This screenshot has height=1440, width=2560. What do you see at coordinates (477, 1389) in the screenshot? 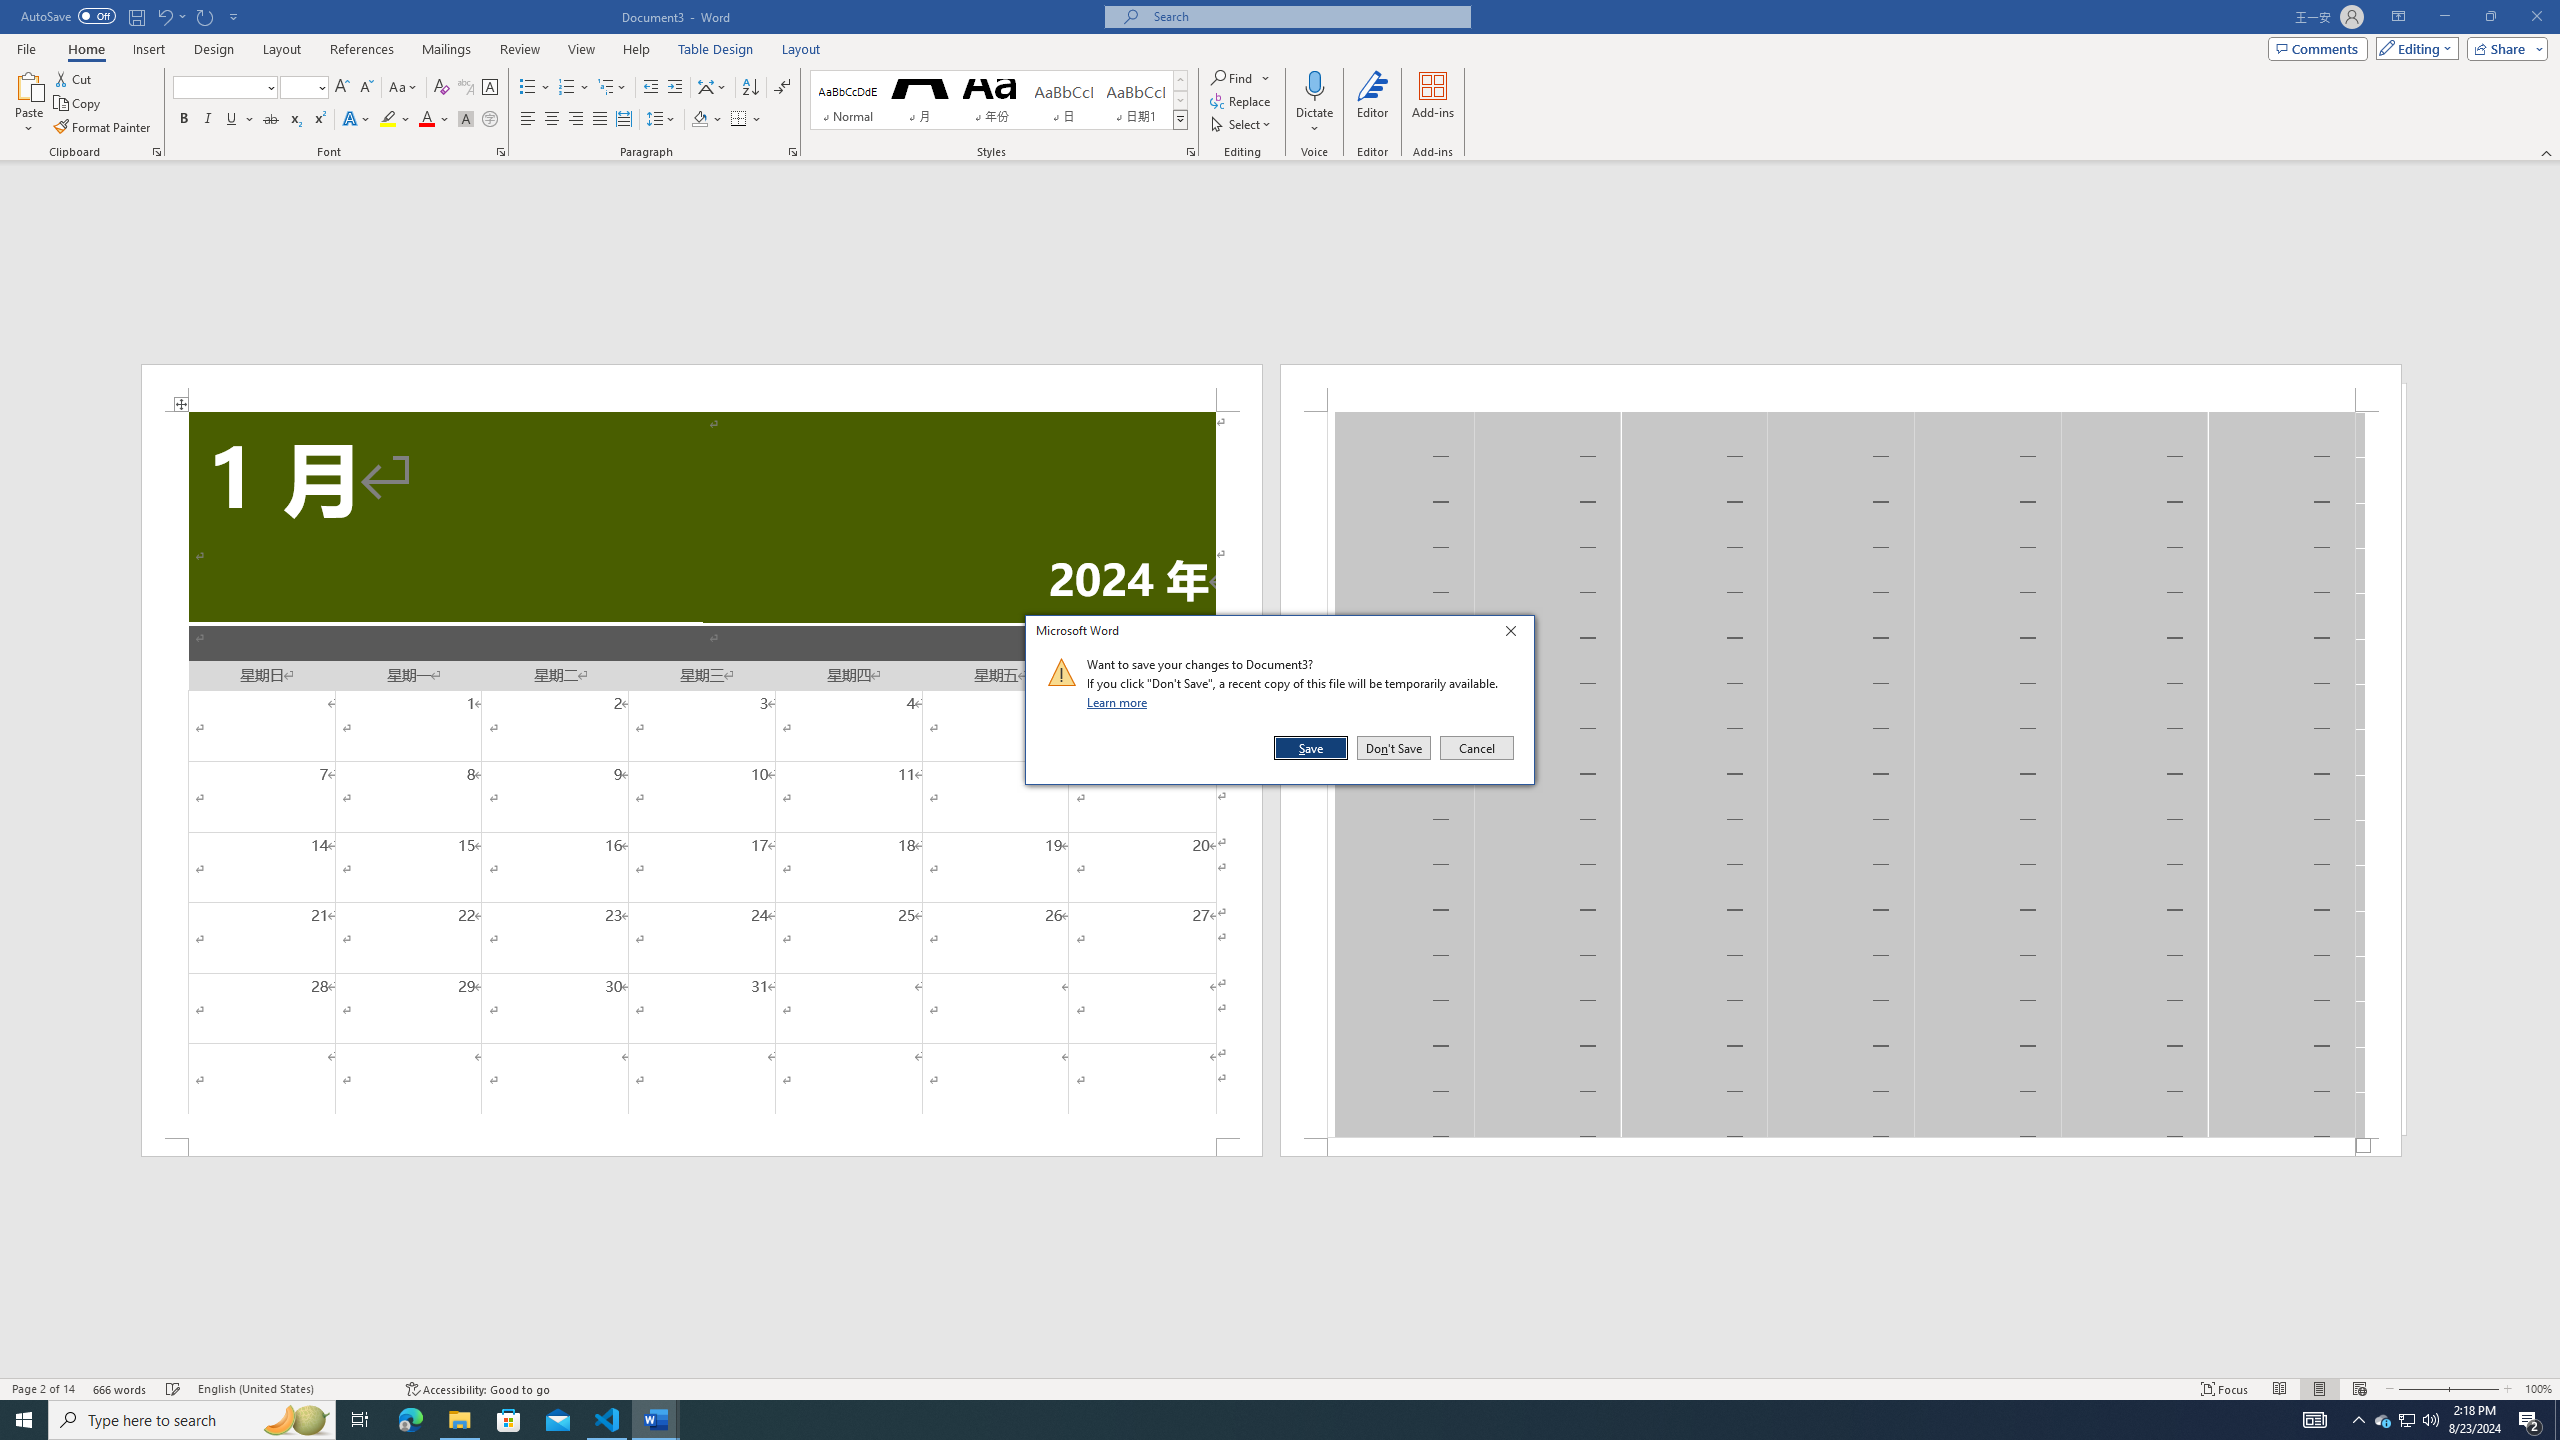
I see `Accessibility Checker Accessibility: Good to go` at bounding box center [477, 1389].